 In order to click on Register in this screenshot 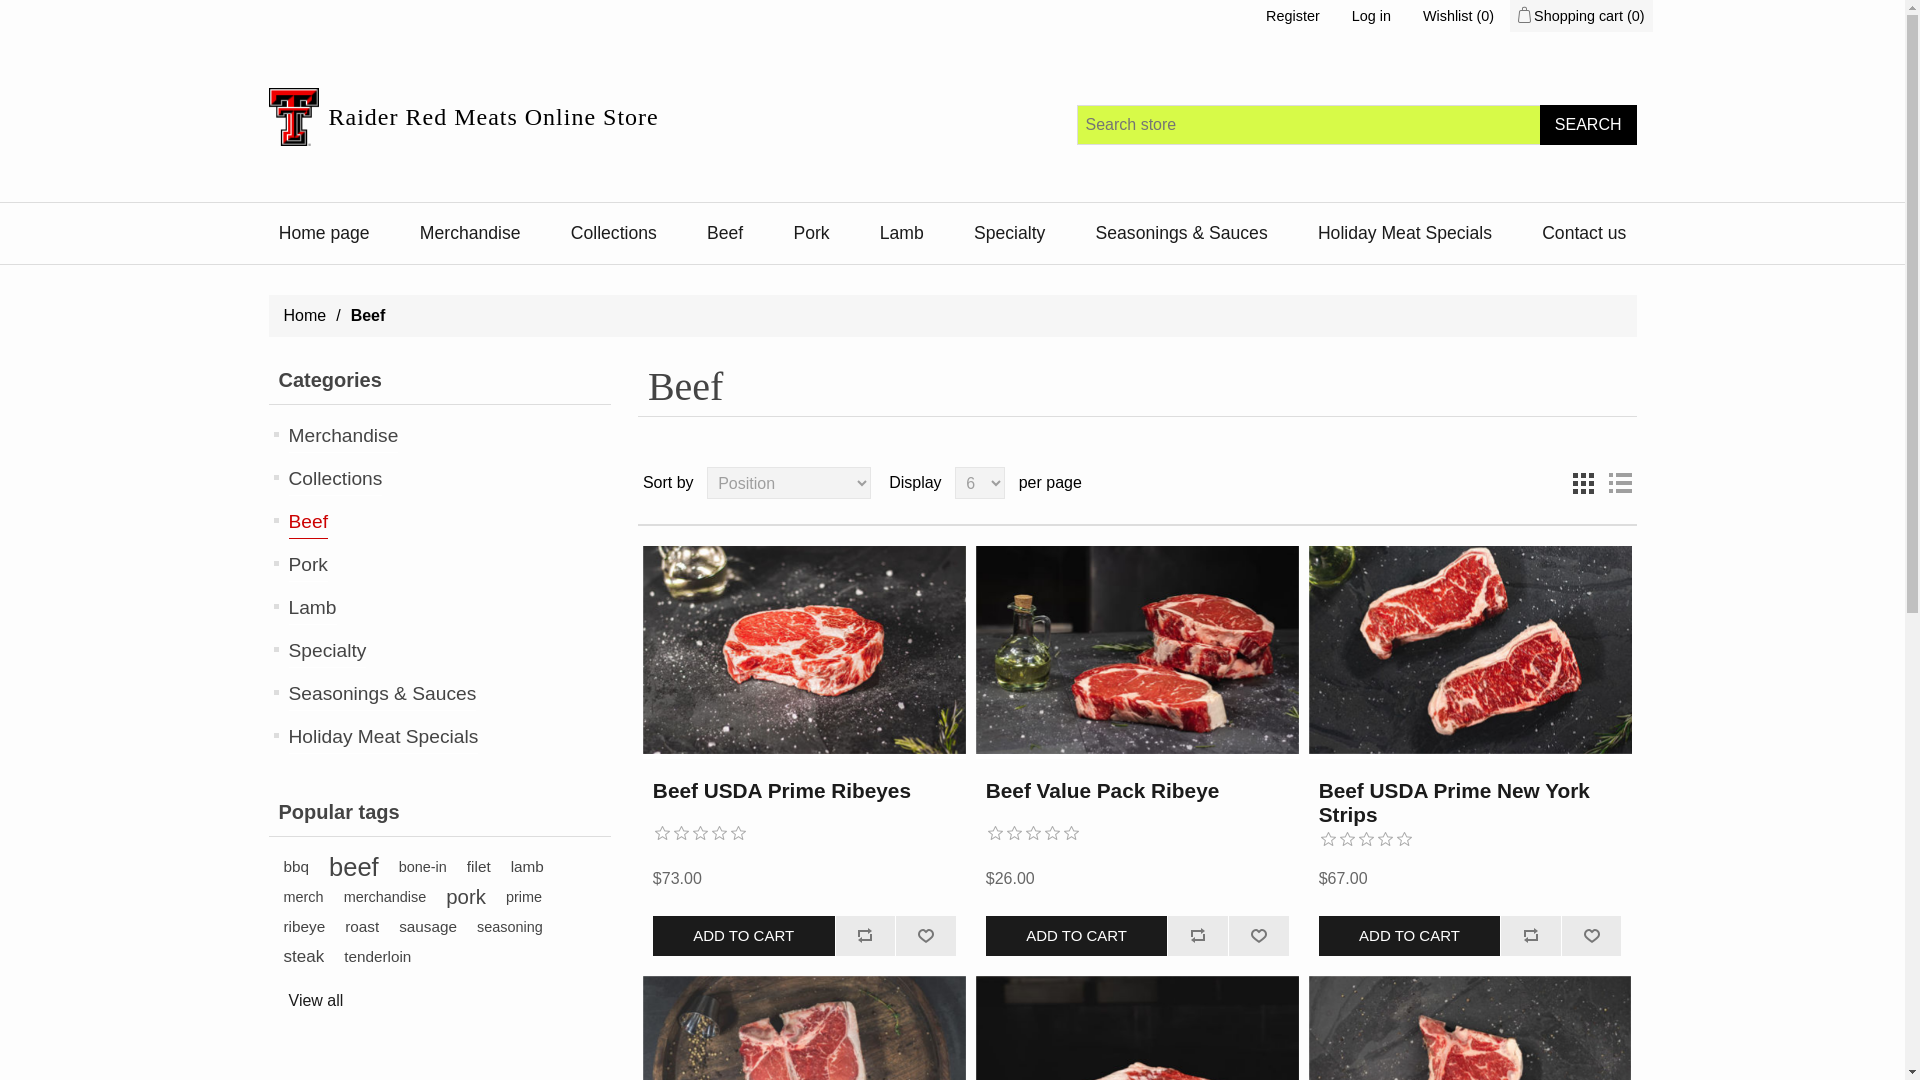, I will do `click(1292, 16)`.